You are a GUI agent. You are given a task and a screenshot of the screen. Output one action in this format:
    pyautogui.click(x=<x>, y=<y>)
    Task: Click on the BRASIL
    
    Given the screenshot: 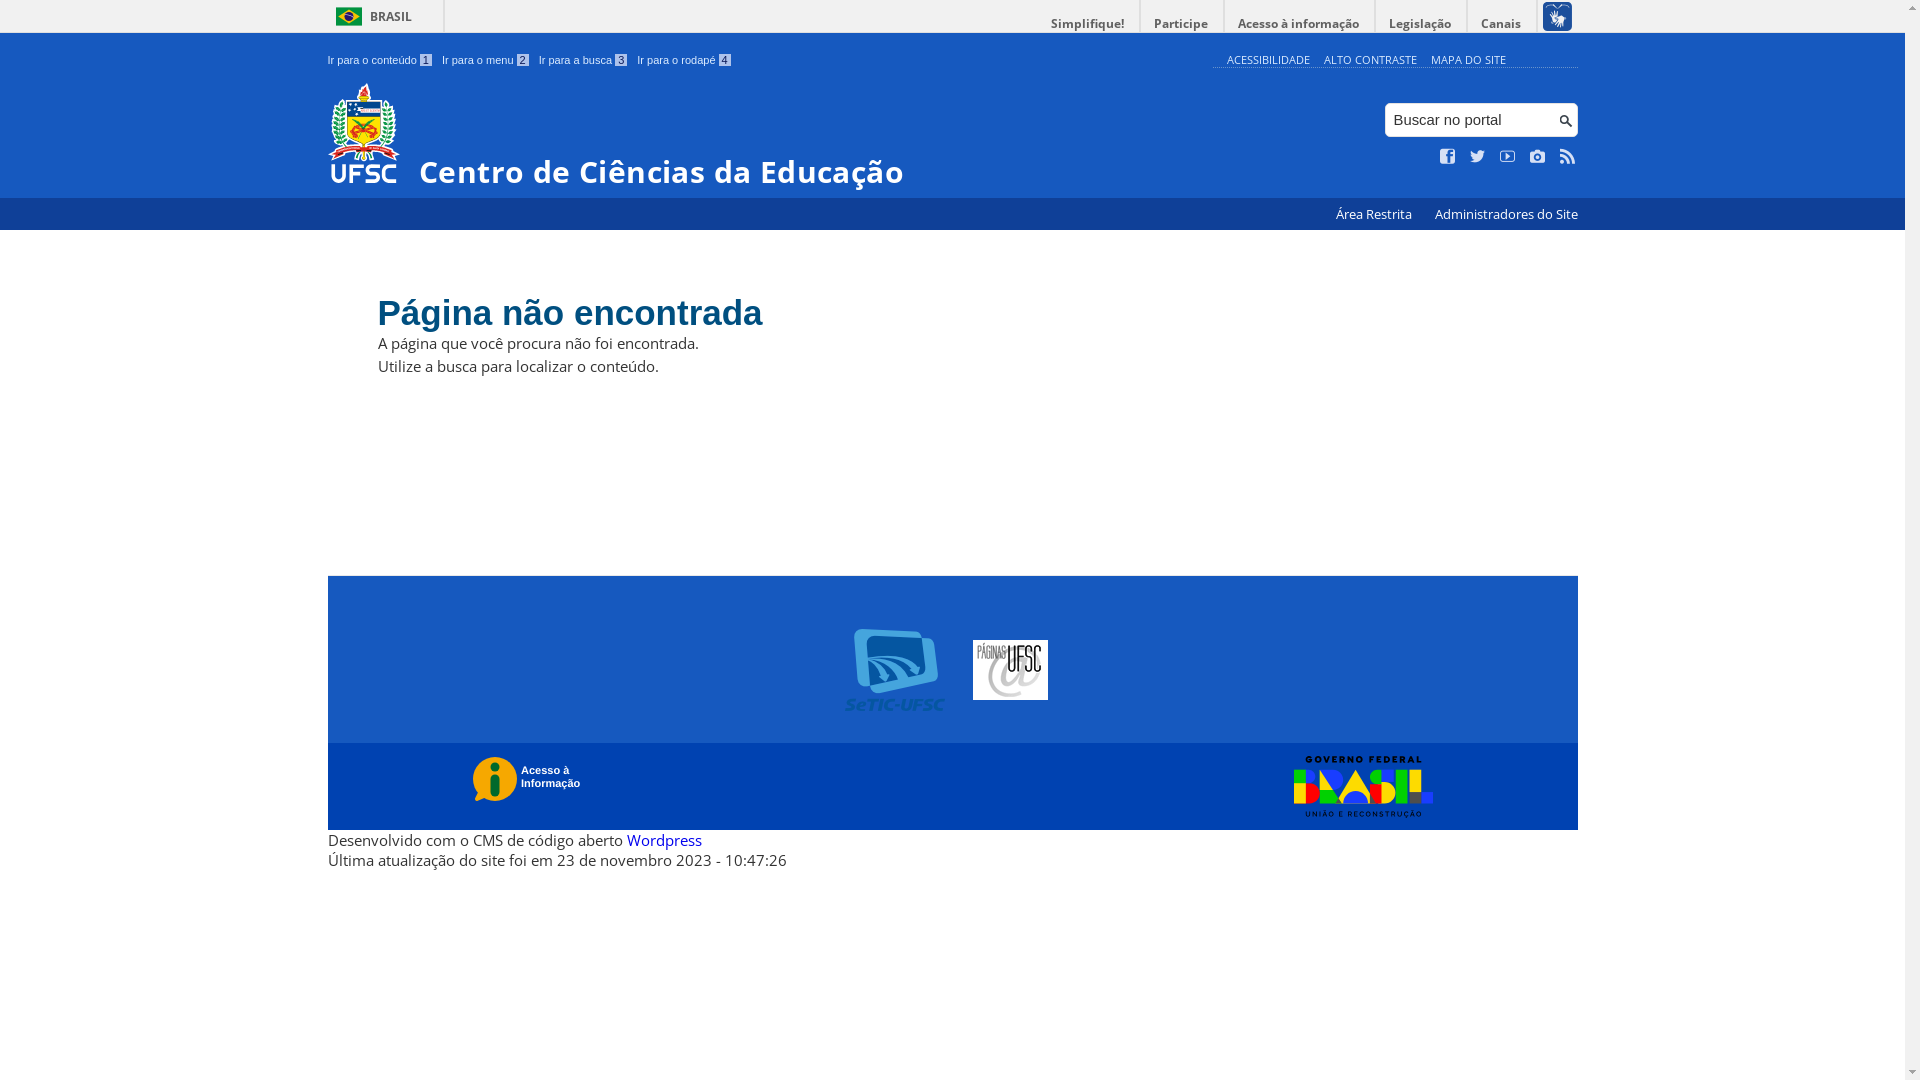 What is the action you would take?
    pyautogui.click(x=370, y=16)
    